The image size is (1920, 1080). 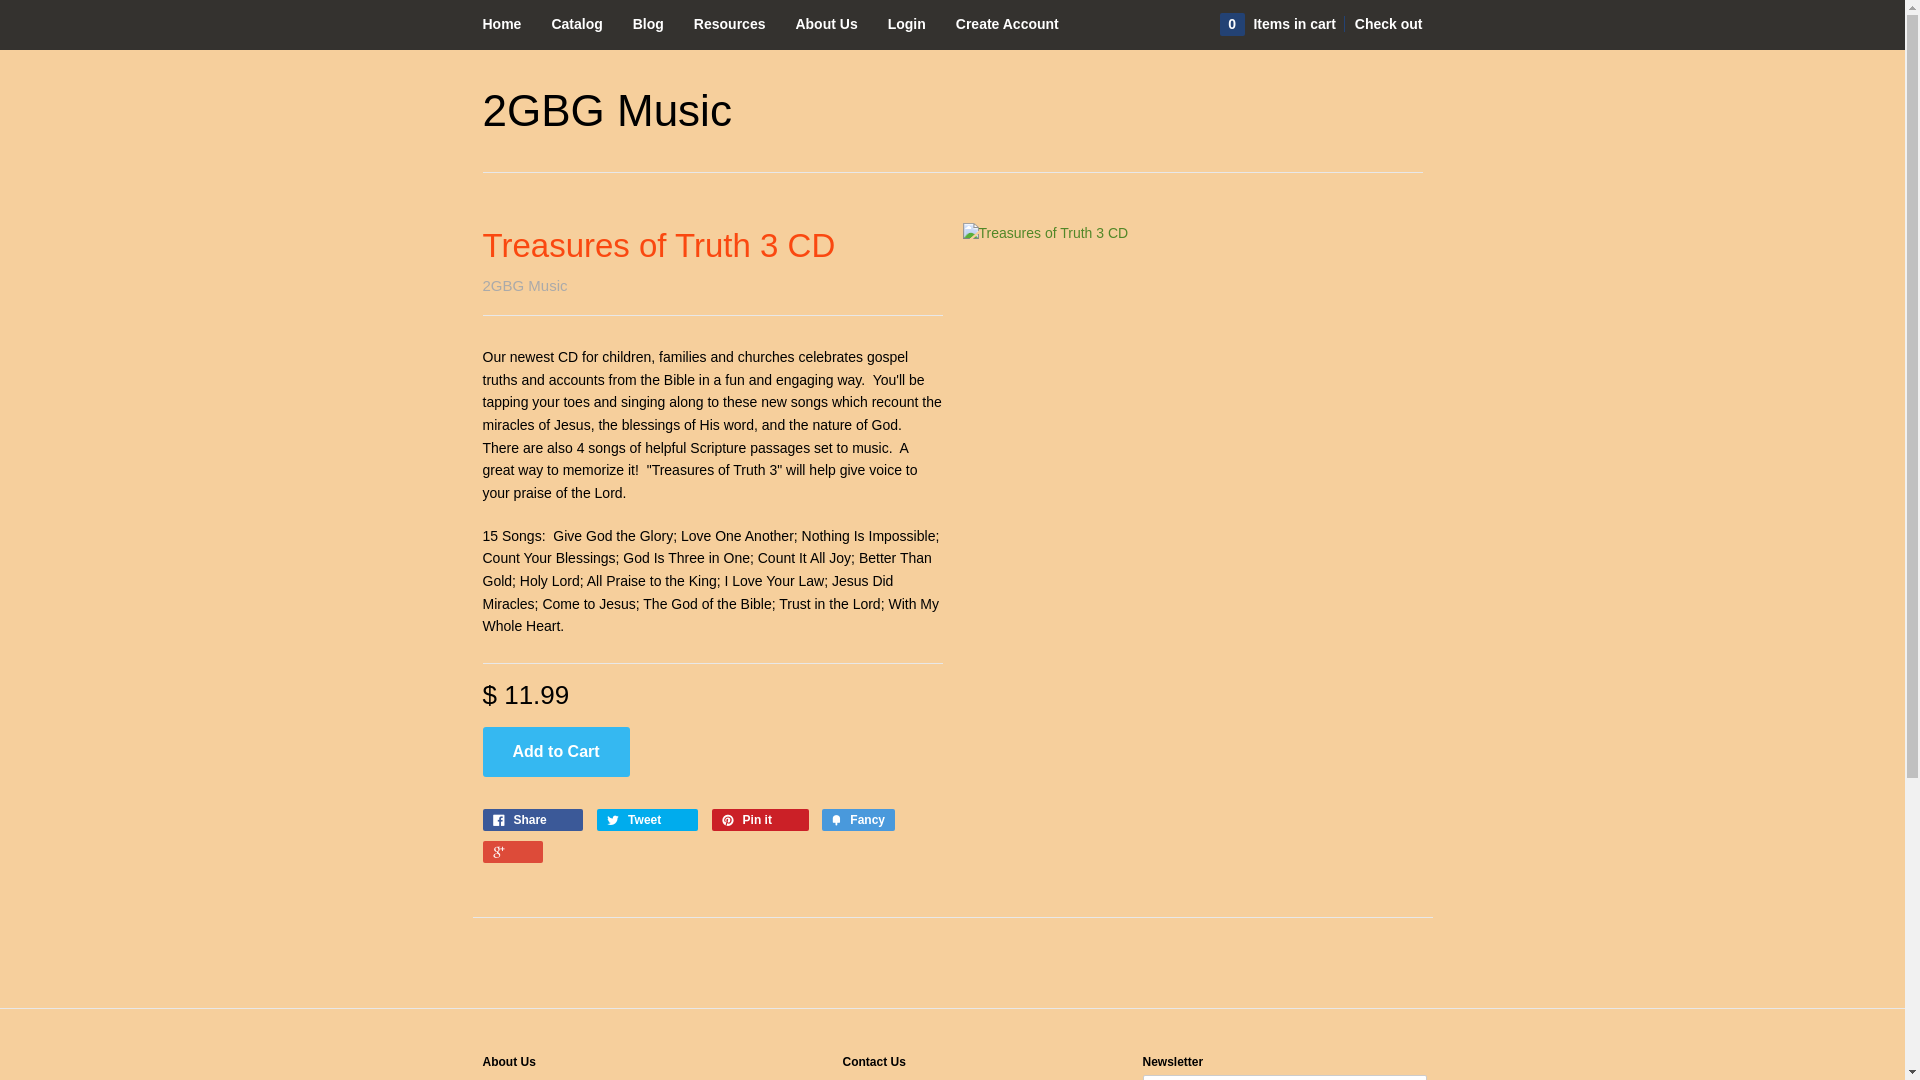 I want to click on 2GBG Music, so click(x=606, y=111).